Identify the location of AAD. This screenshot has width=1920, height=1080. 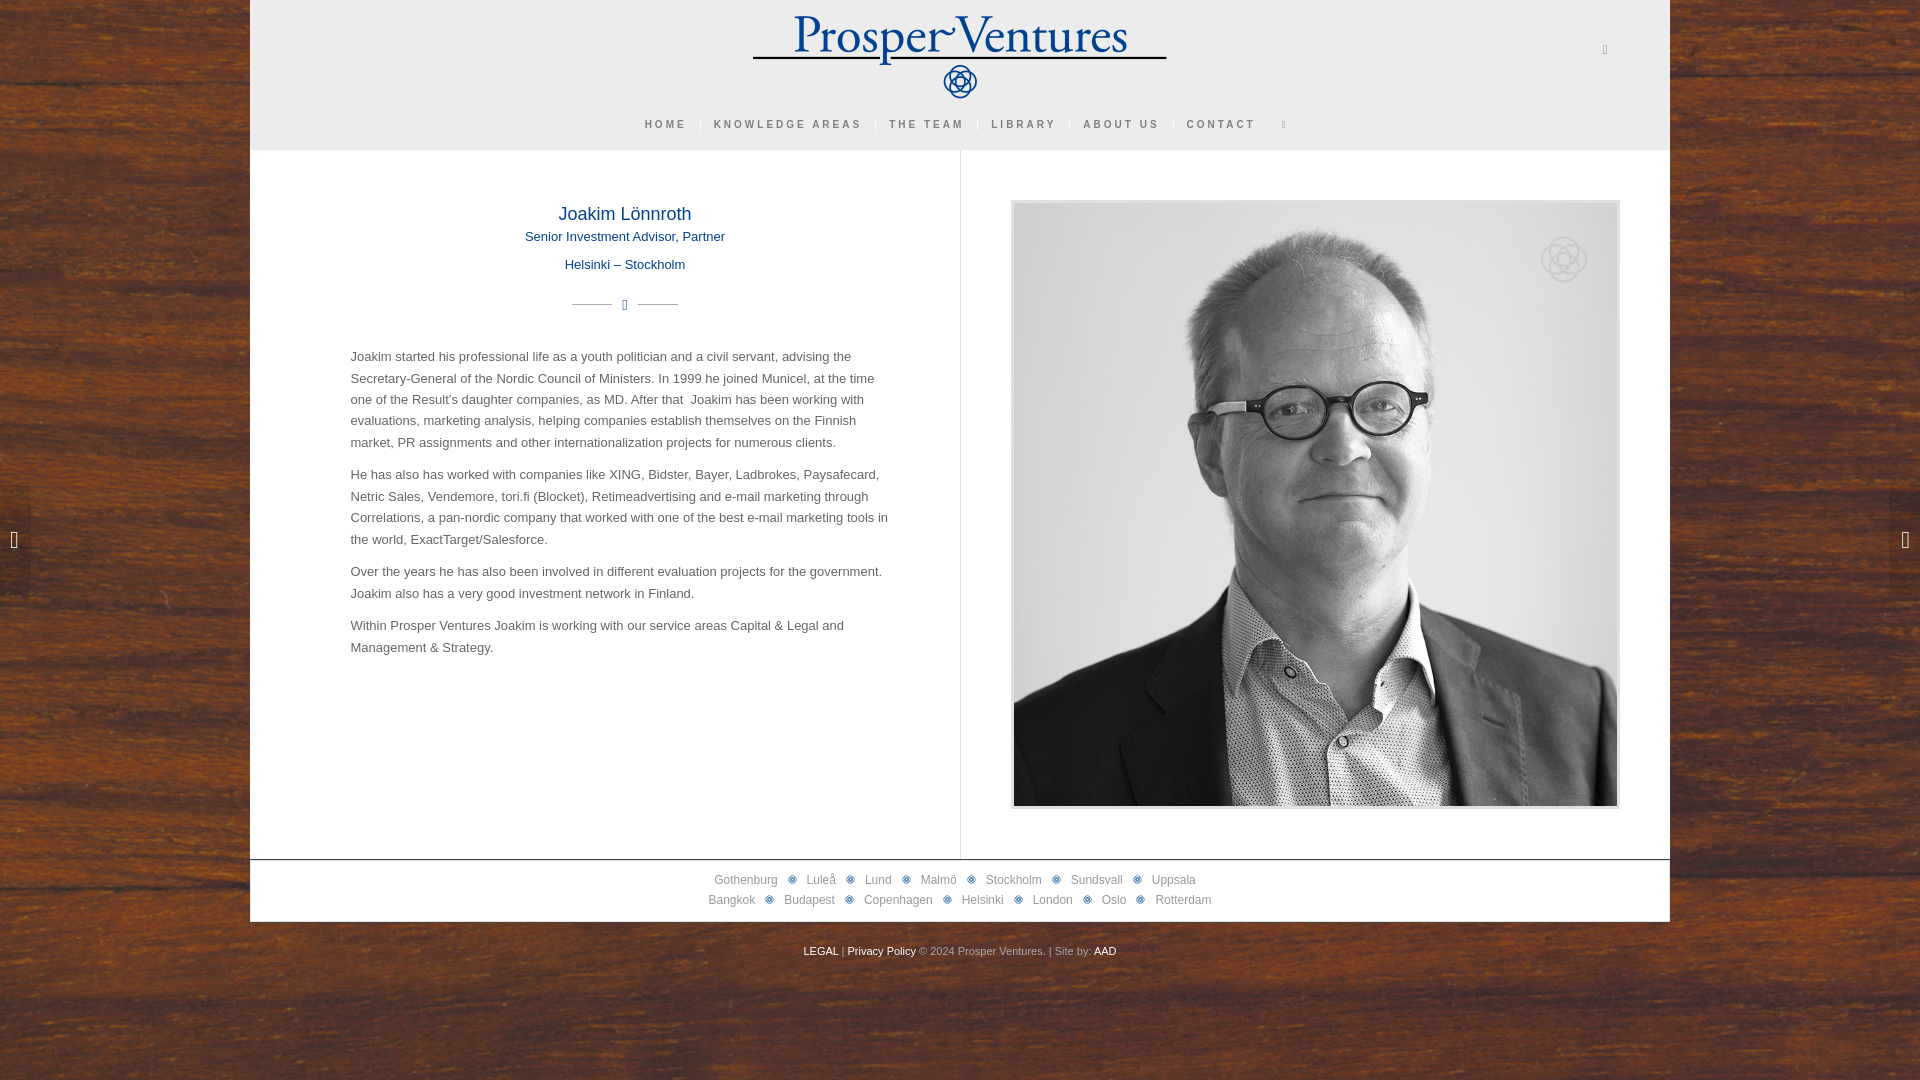
(1106, 950).